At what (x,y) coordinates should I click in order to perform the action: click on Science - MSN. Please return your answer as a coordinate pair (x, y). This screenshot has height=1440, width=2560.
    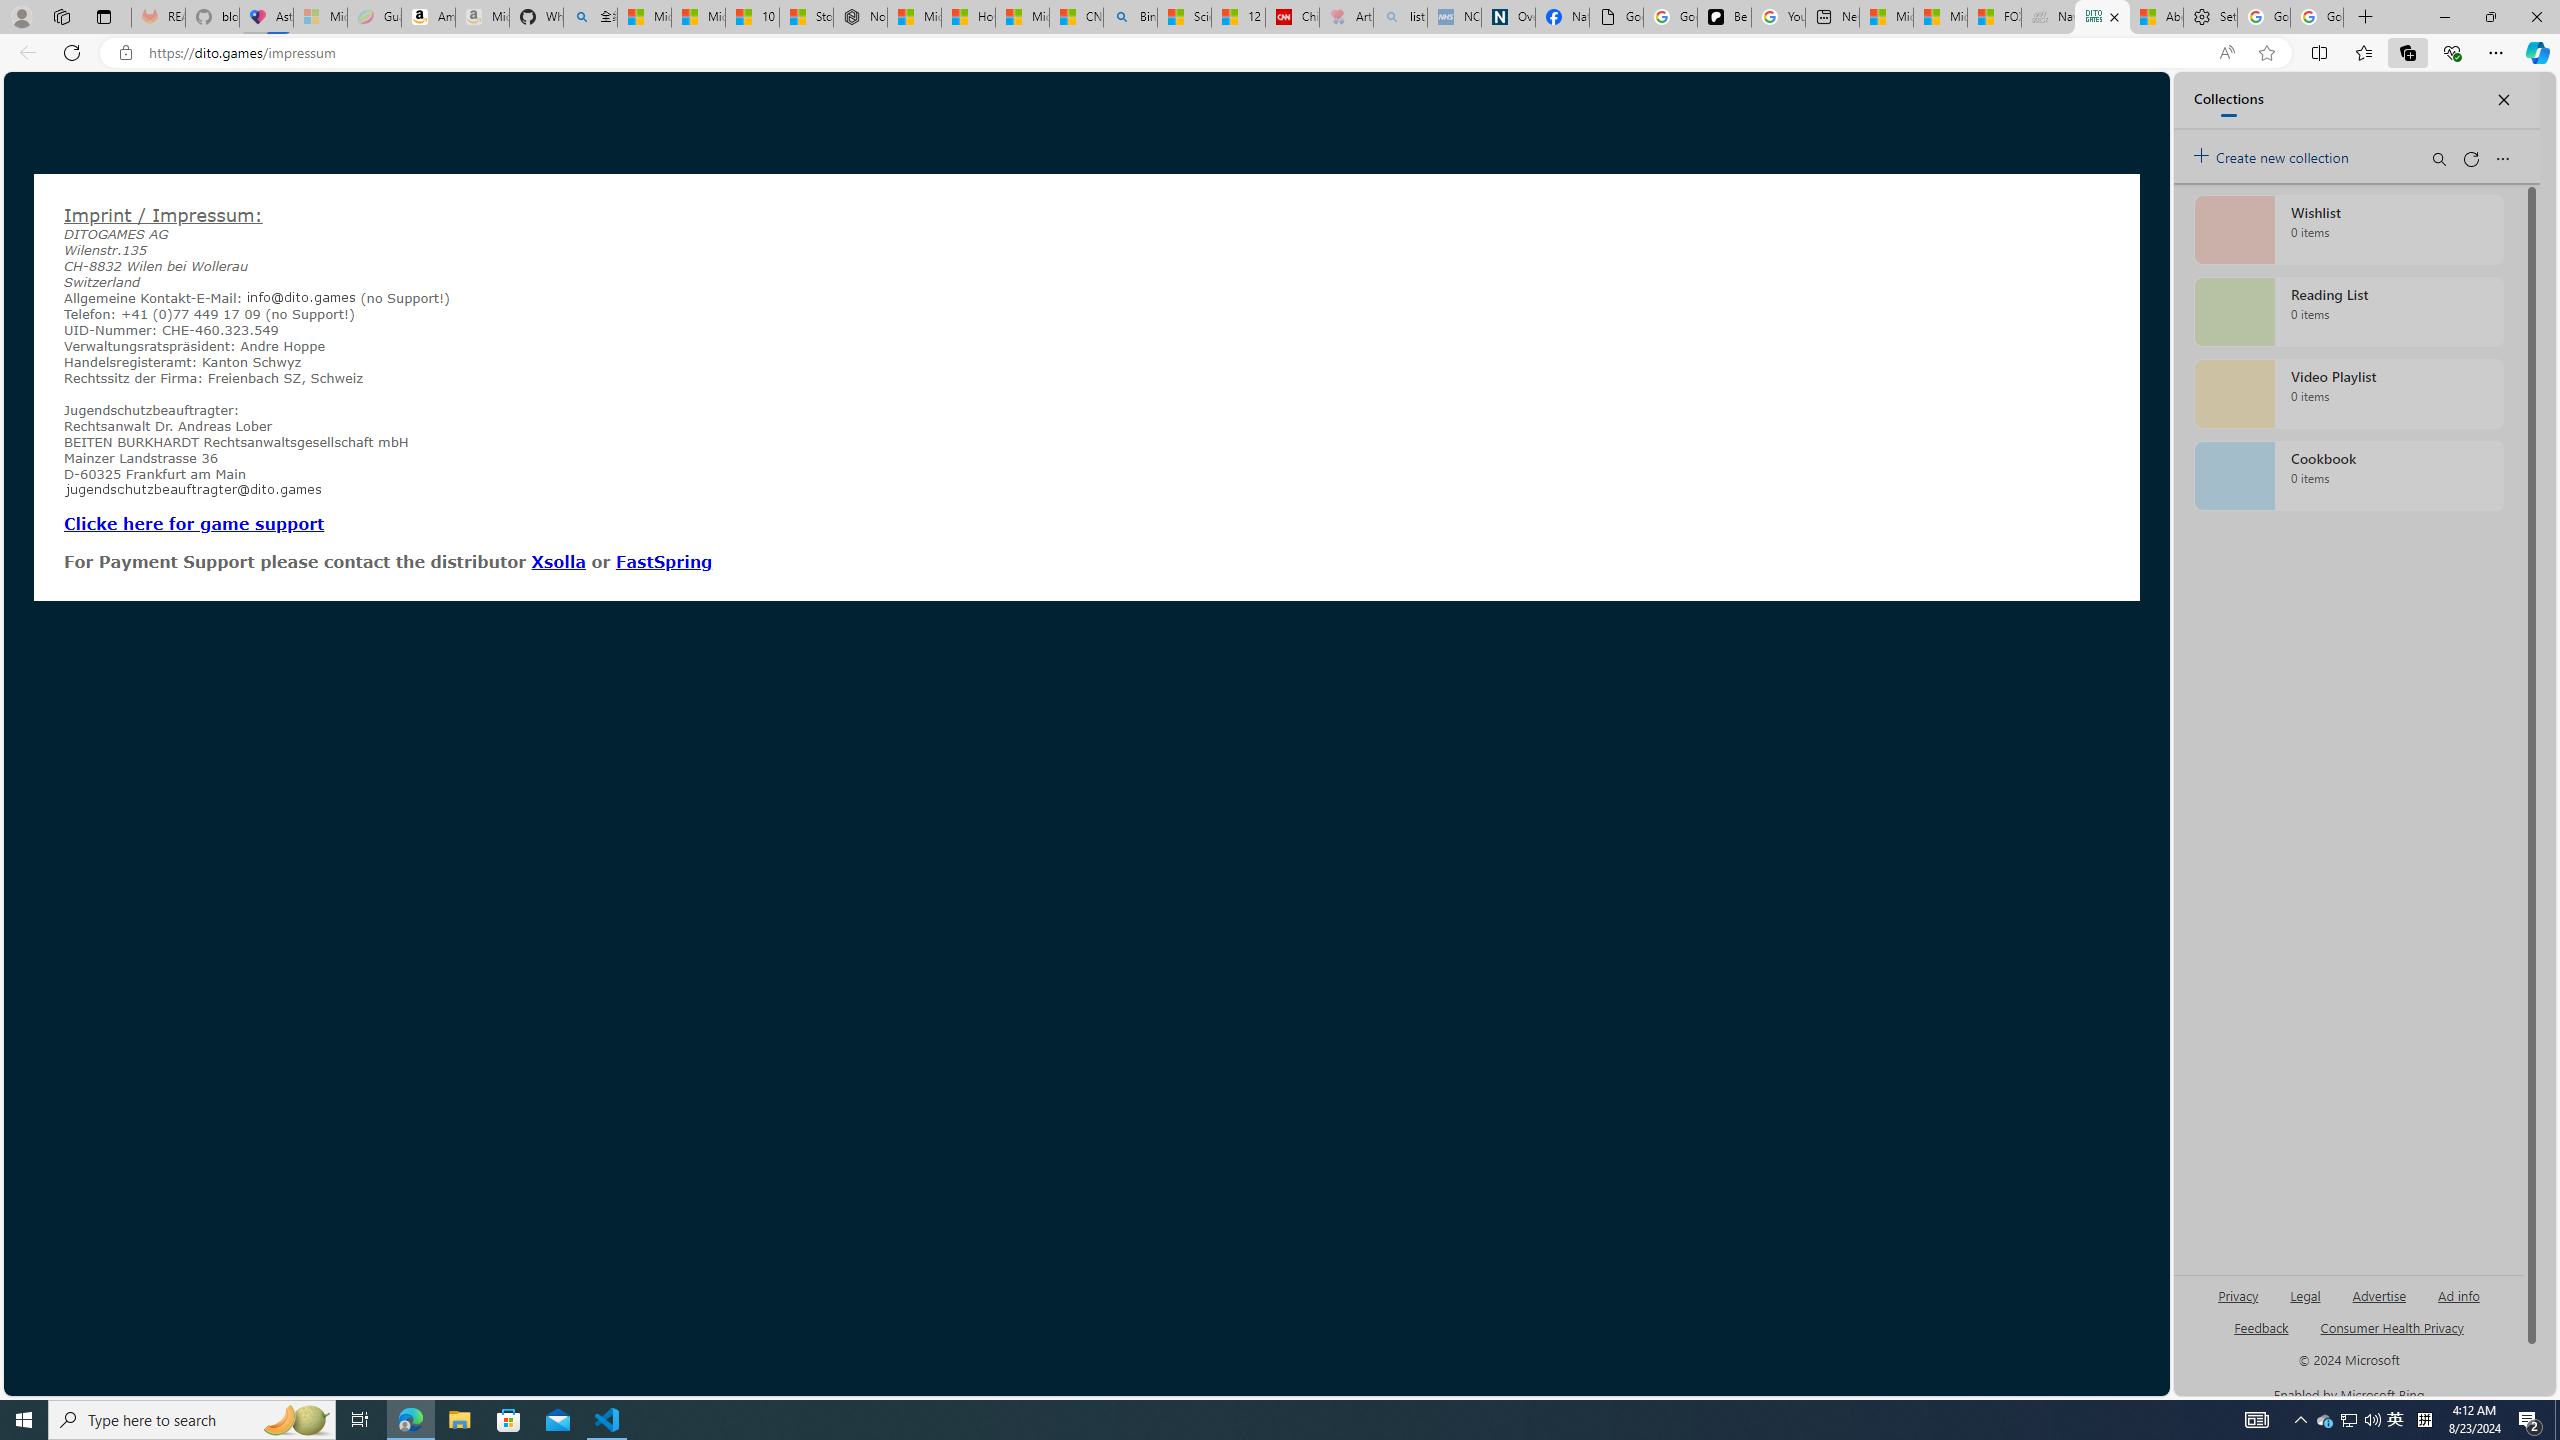
    Looking at the image, I should click on (1185, 17).